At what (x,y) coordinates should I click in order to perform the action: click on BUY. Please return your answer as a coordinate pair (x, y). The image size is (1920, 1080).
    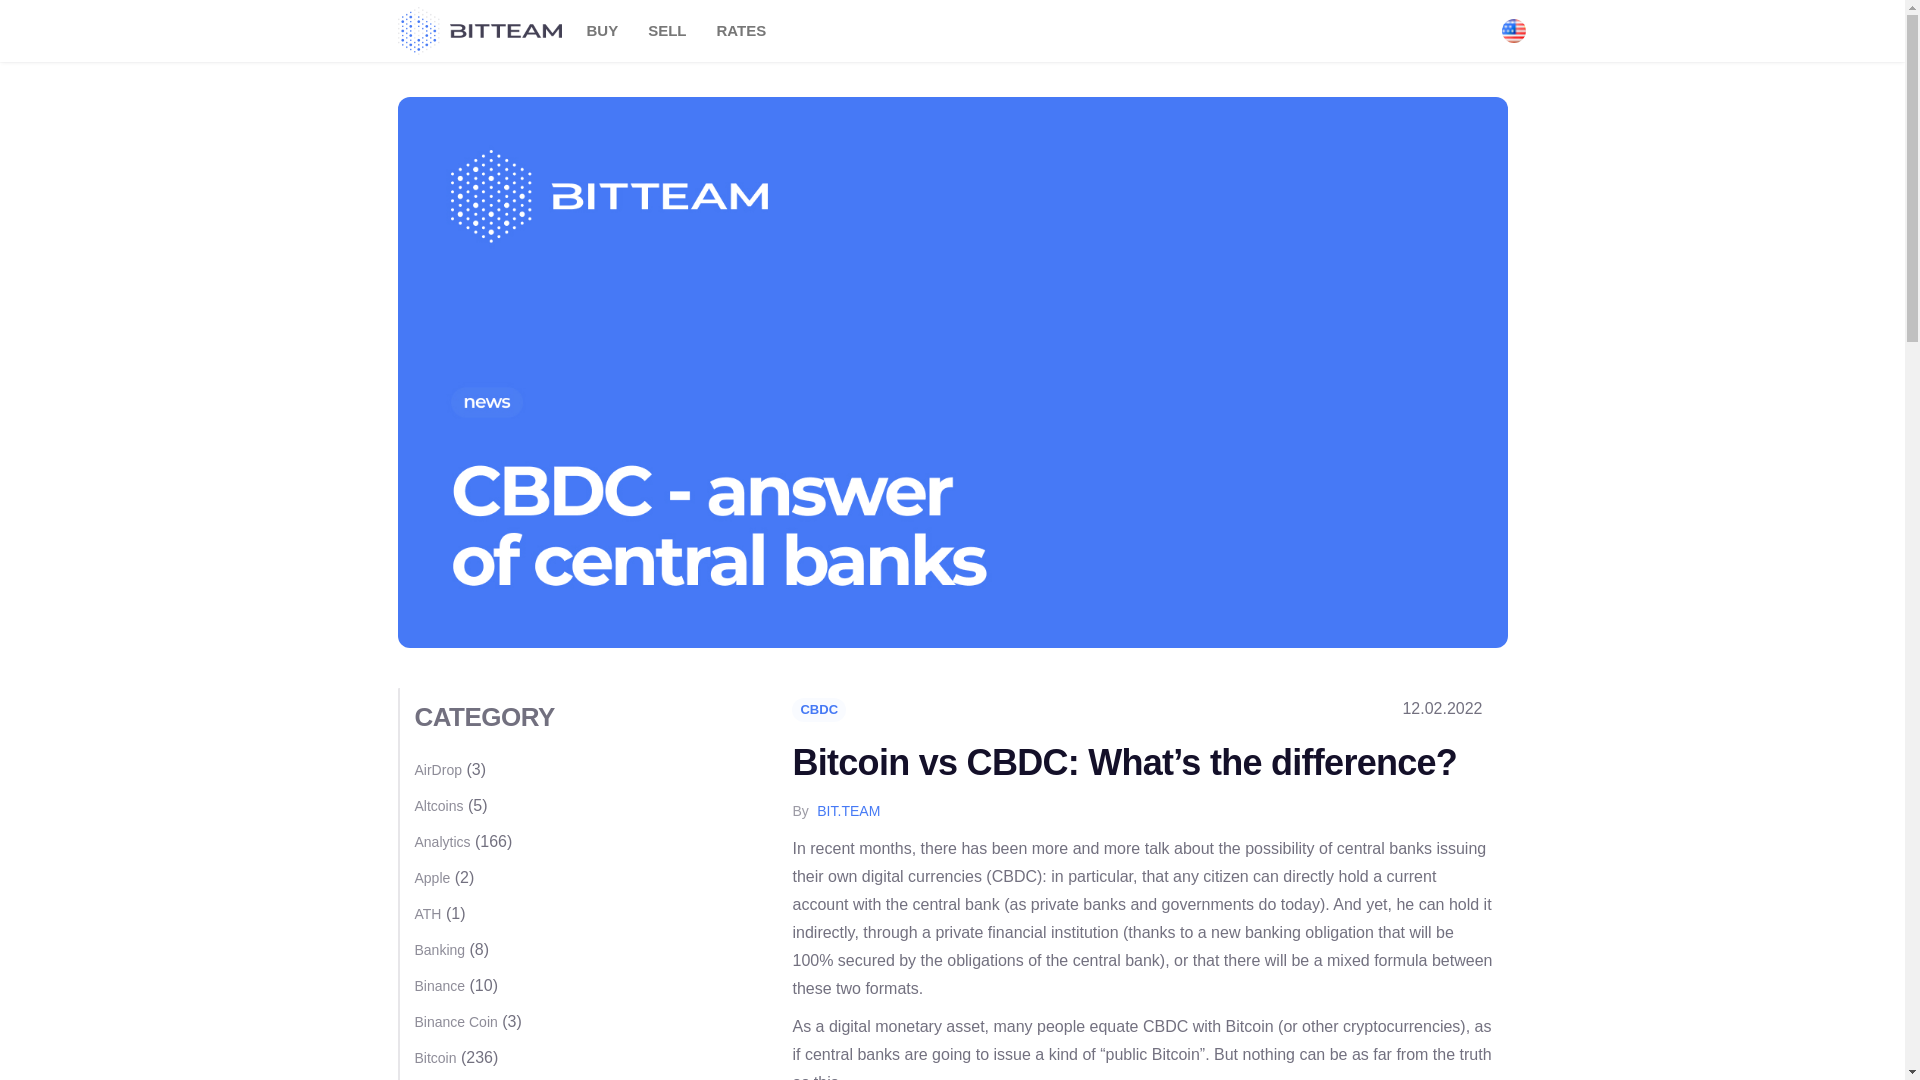
    Looking at the image, I should click on (602, 30).